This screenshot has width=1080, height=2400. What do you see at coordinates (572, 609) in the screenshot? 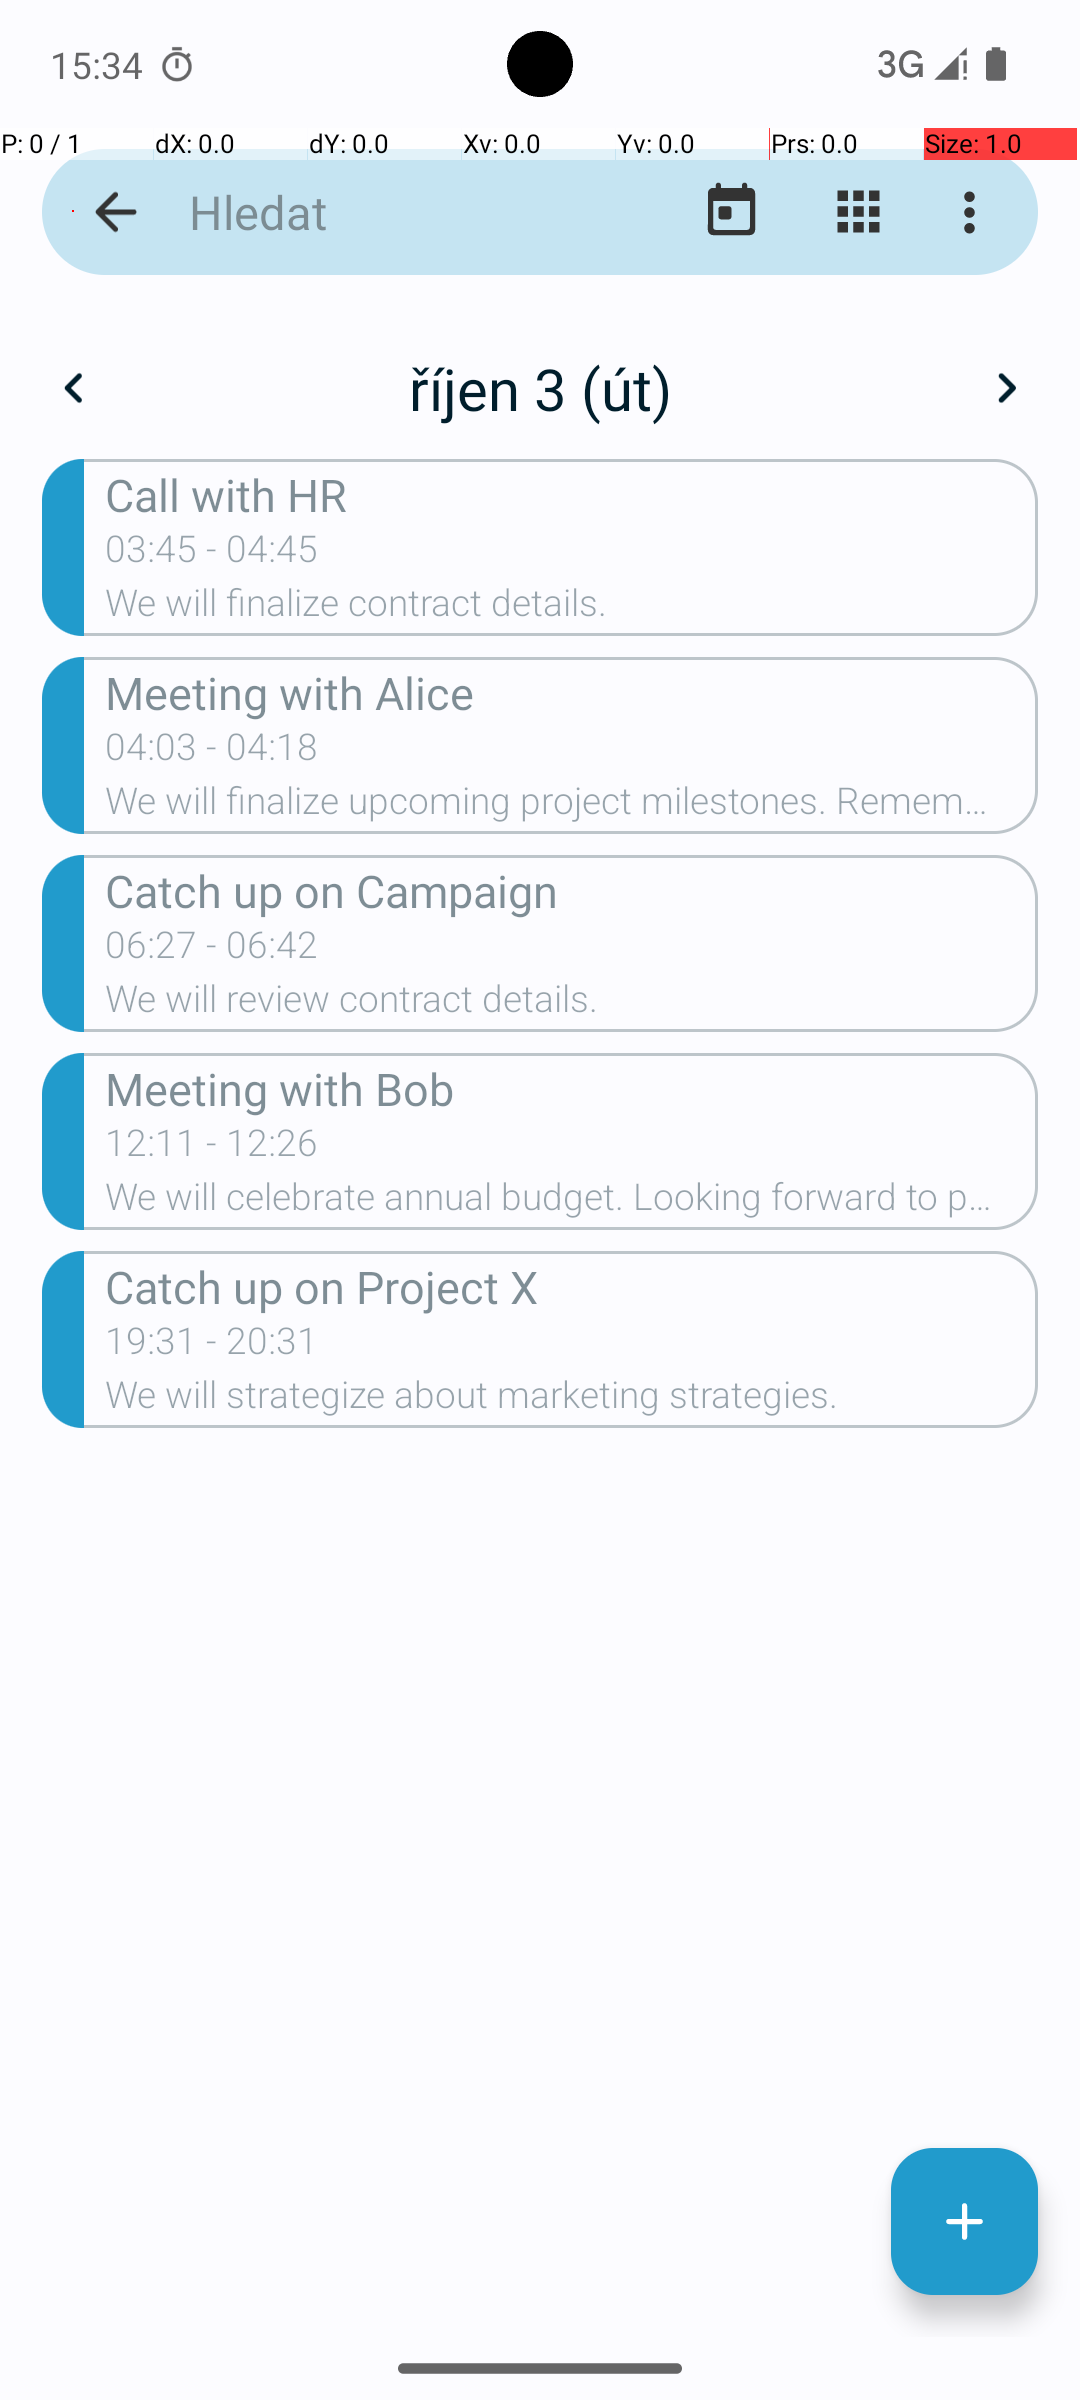
I see `We will finalize contract details.` at bounding box center [572, 609].